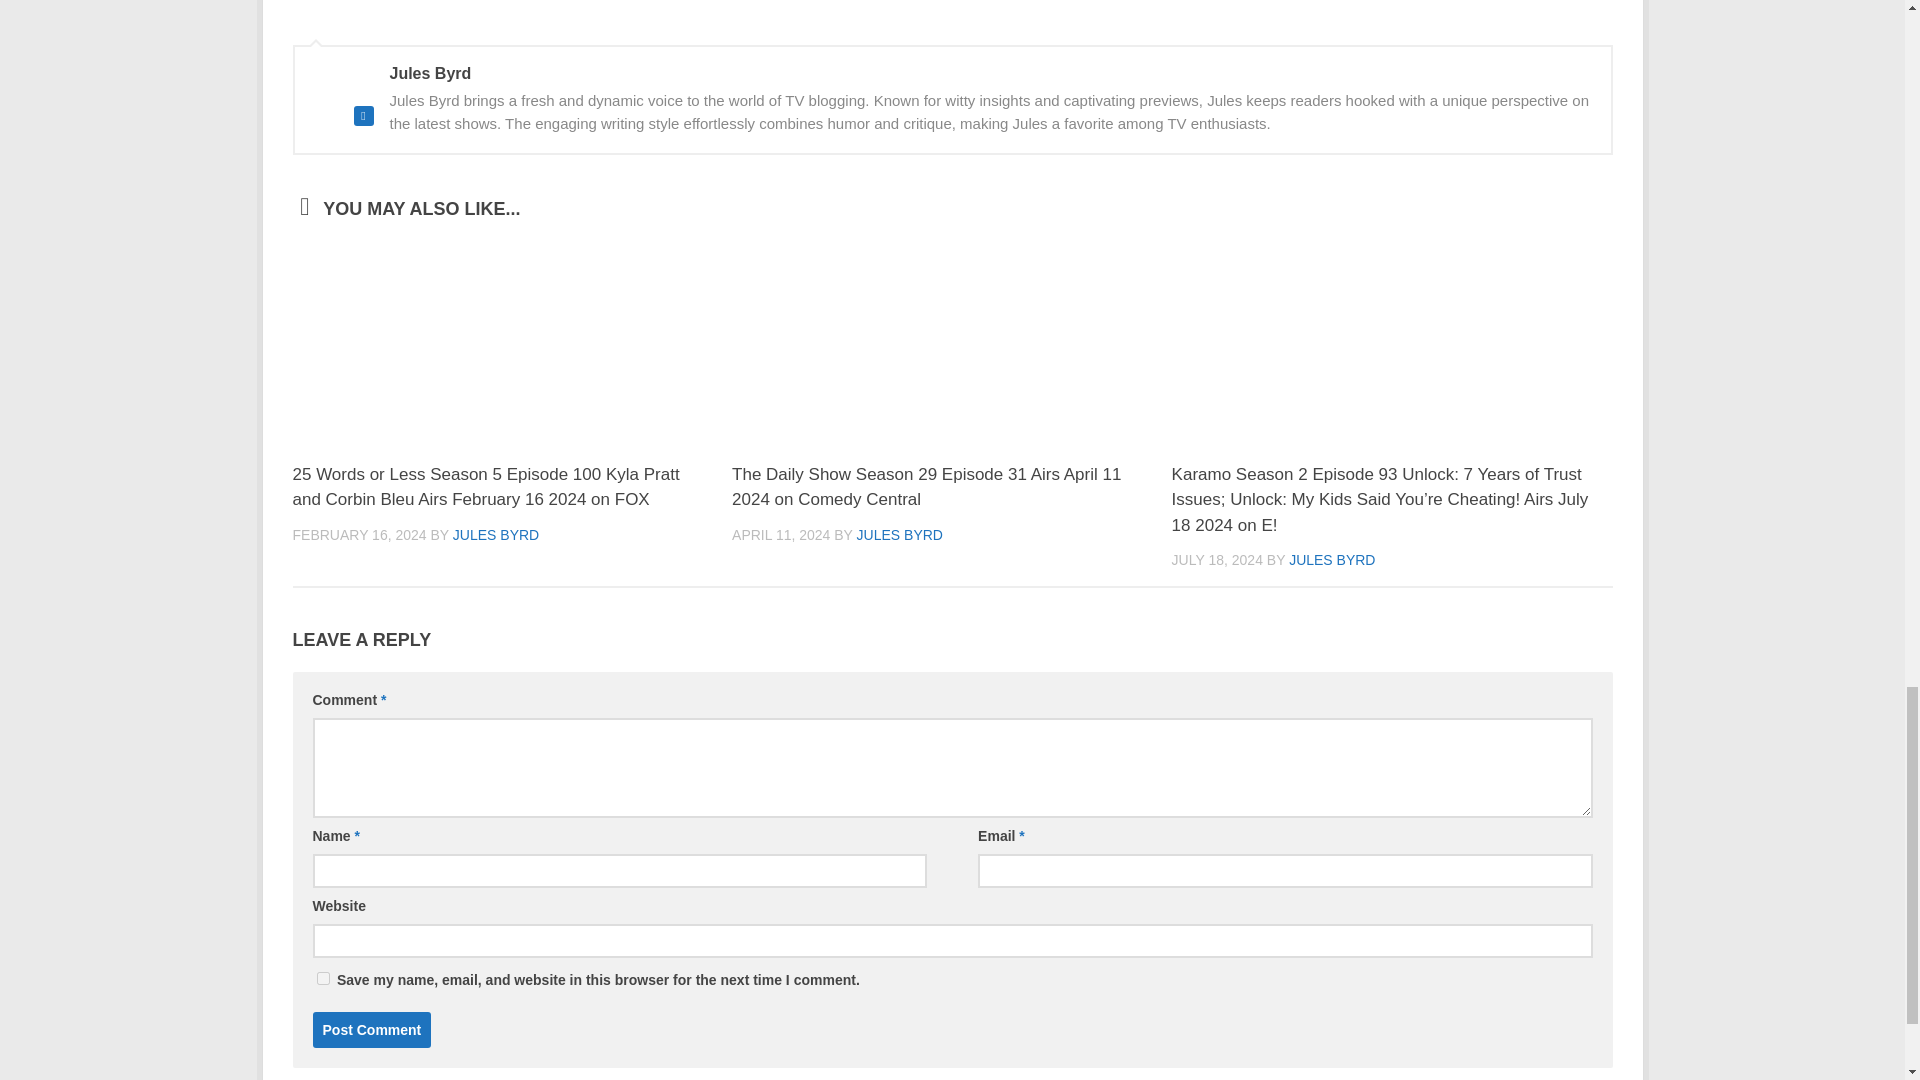 The height and width of the screenshot is (1080, 1920). What do you see at coordinates (496, 564) in the screenshot?
I see `JULES BYRD` at bounding box center [496, 564].